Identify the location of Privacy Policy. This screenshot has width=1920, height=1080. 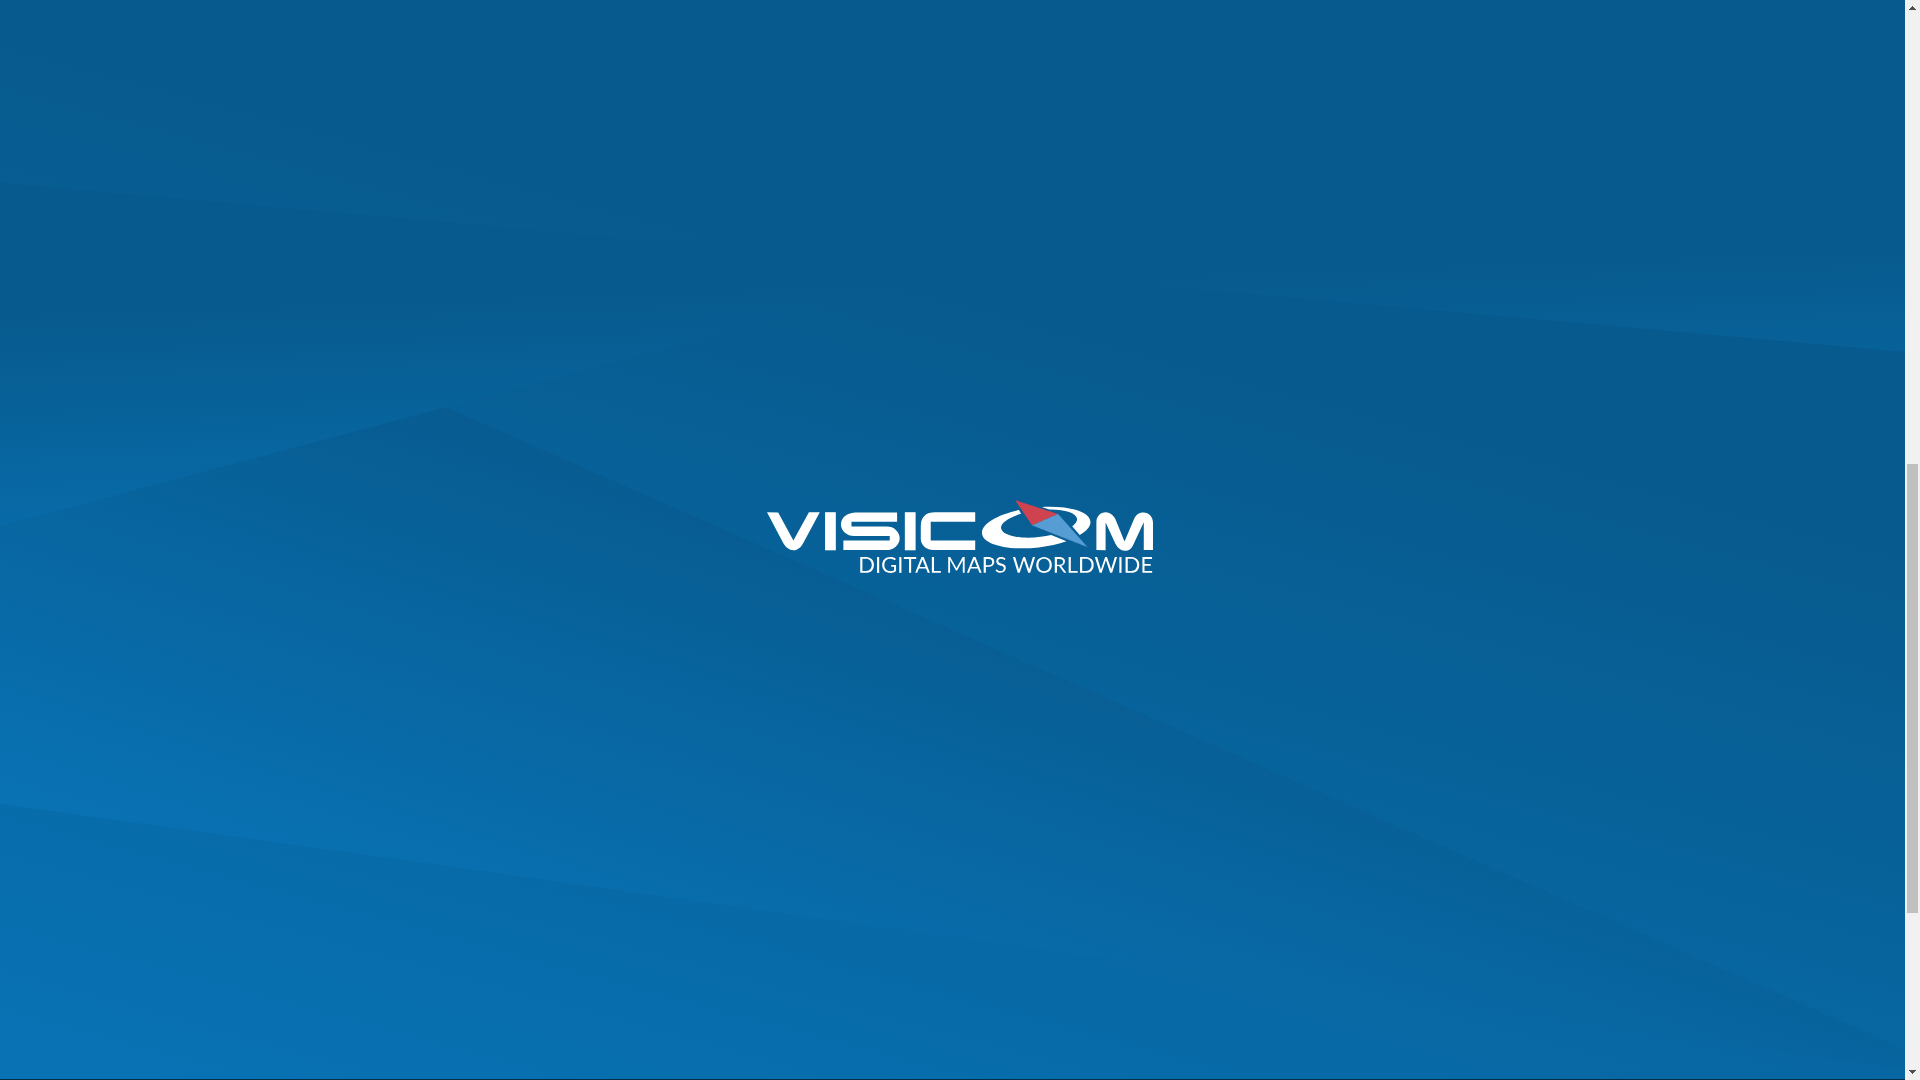
(1470, 977).